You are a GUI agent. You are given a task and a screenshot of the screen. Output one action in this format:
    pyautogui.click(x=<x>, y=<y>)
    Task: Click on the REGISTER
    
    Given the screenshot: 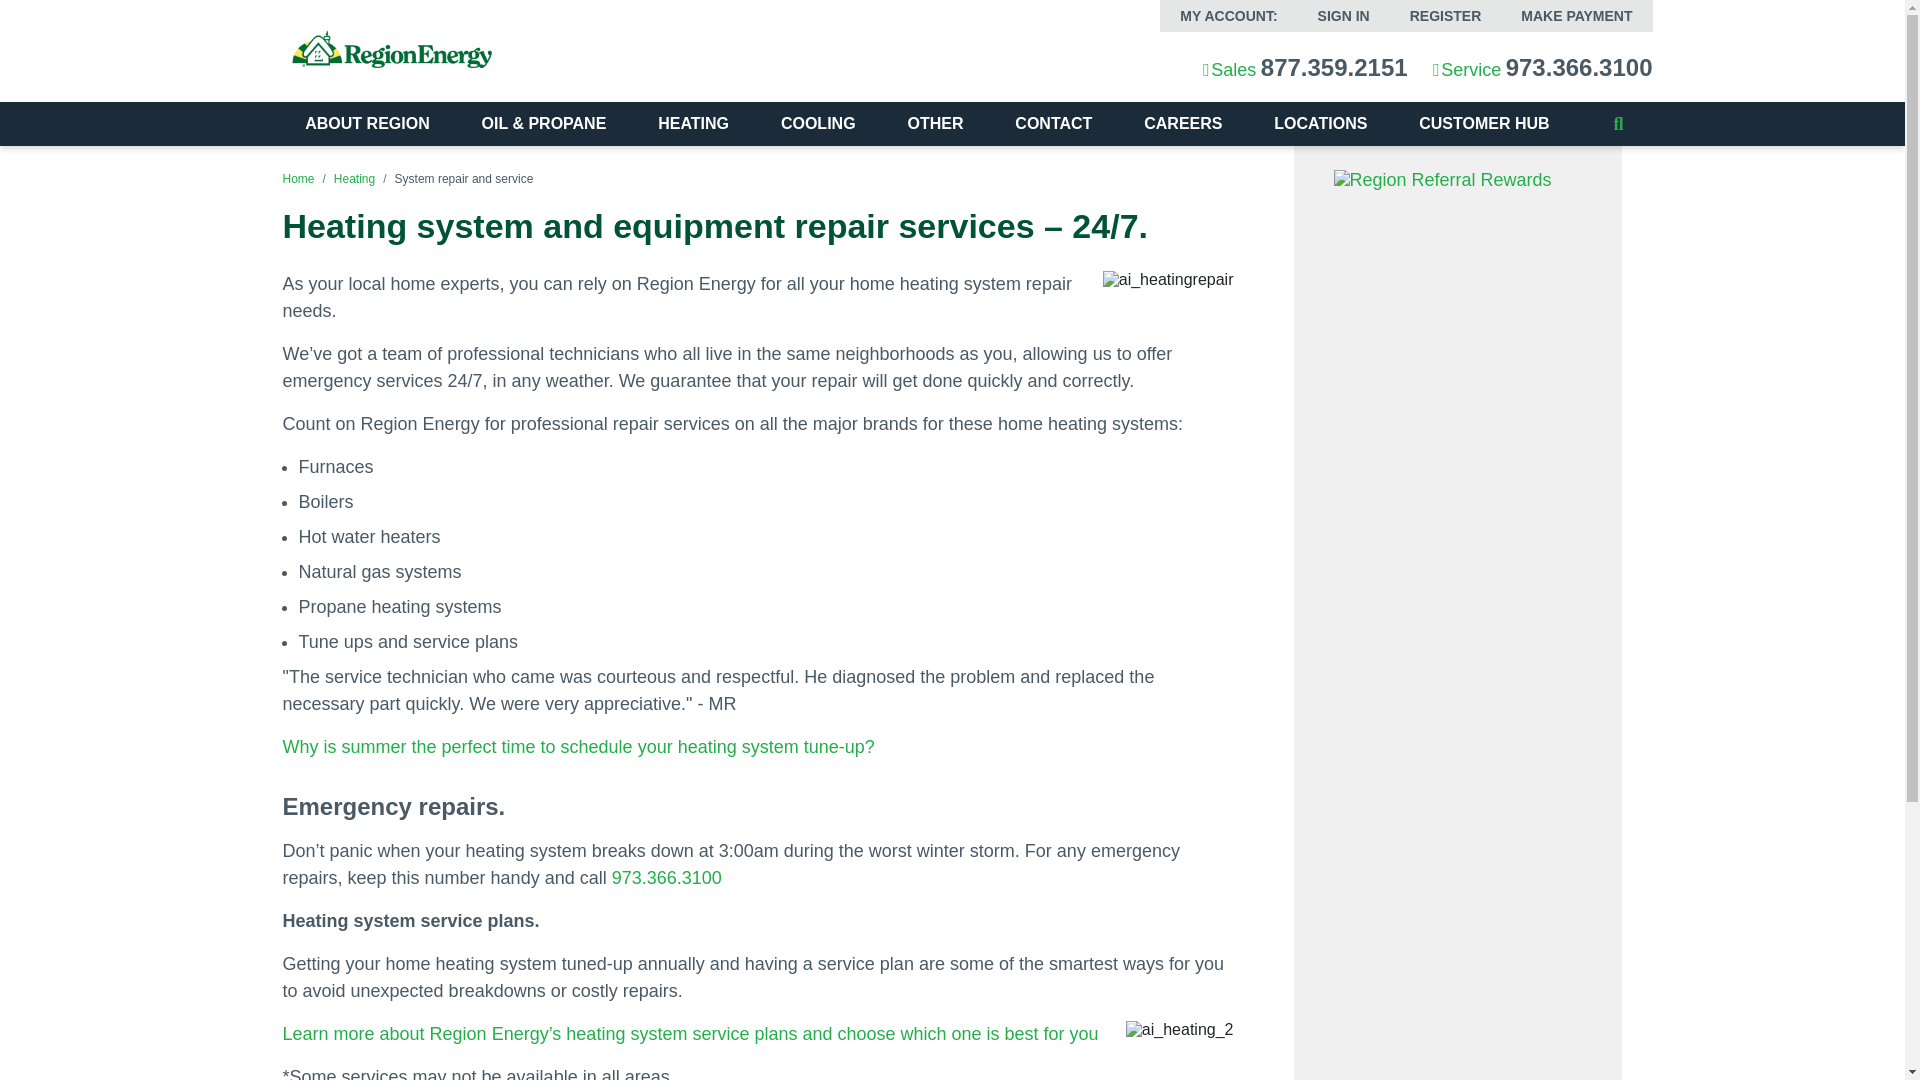 What is the action you would take?
    pyautogui.click(x=1446, y=16)
    